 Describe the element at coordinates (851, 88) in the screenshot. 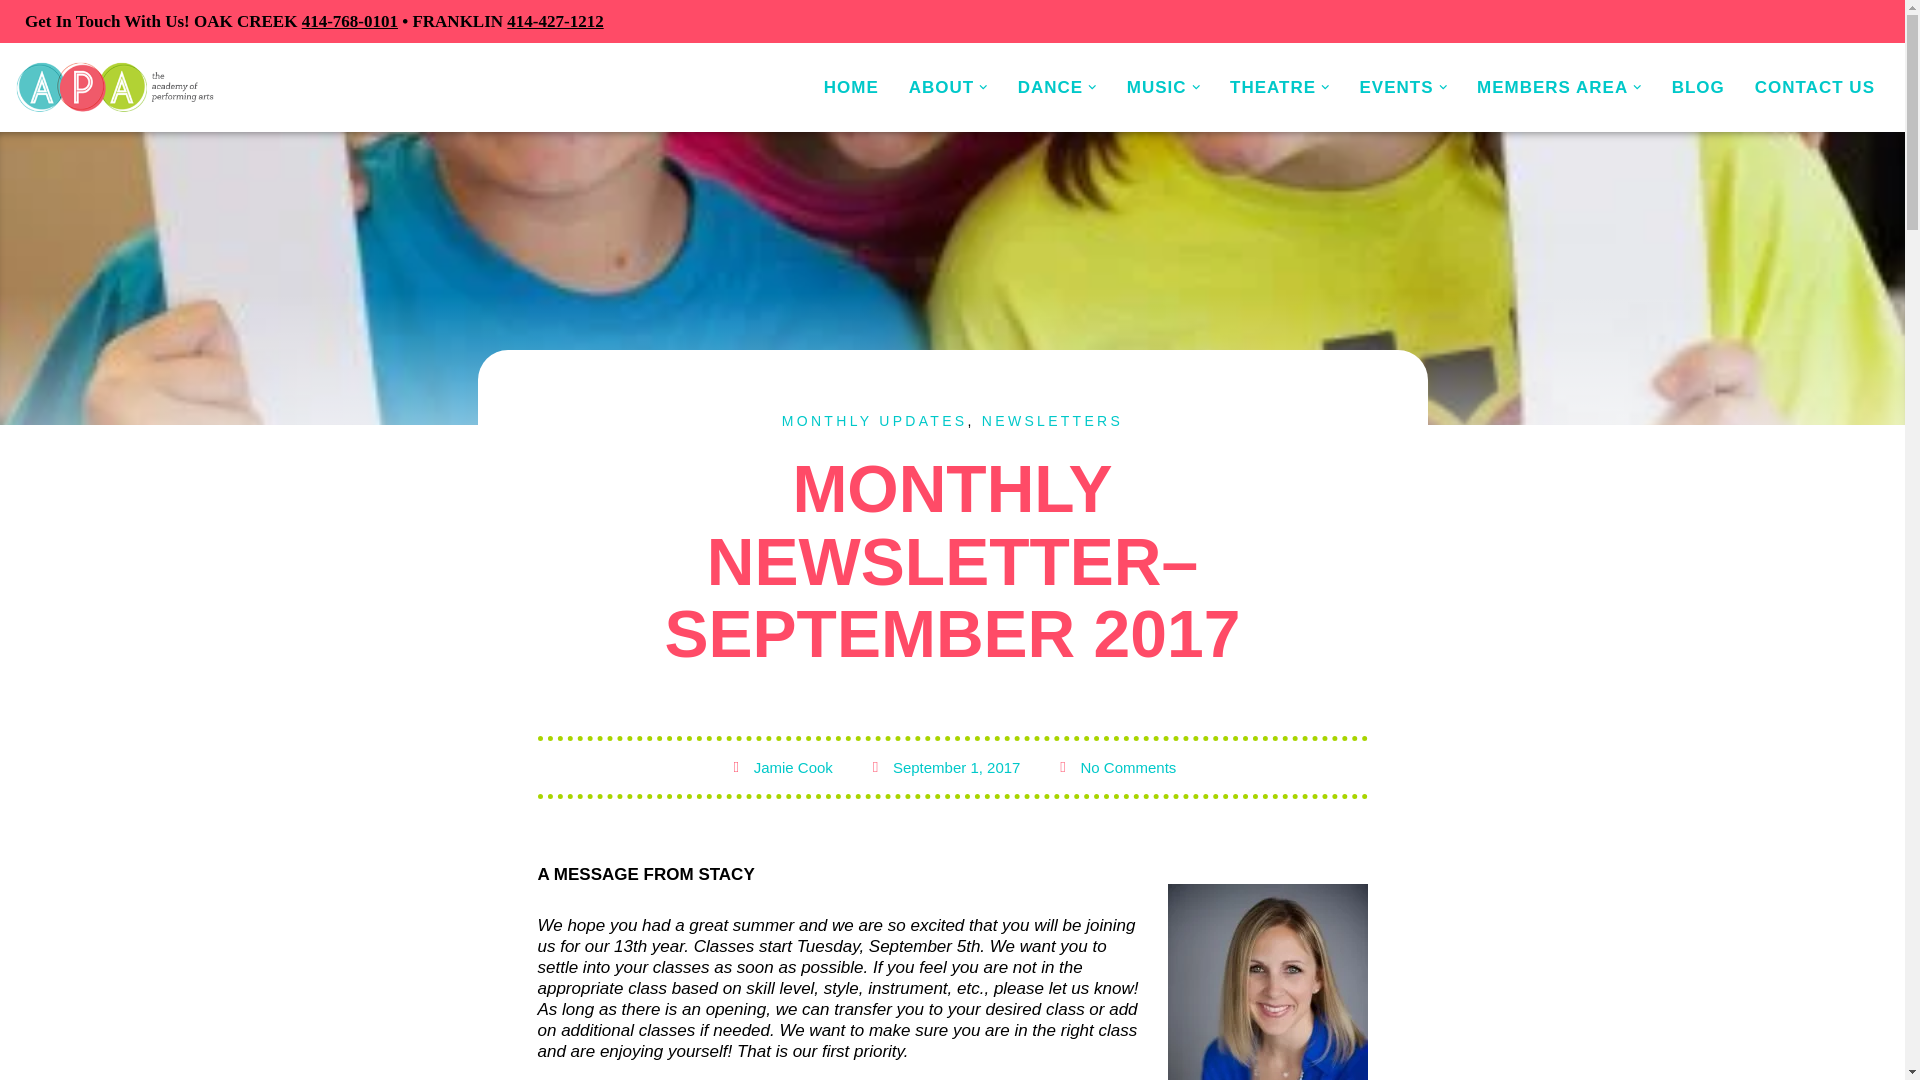

I see `HOME` at that location.